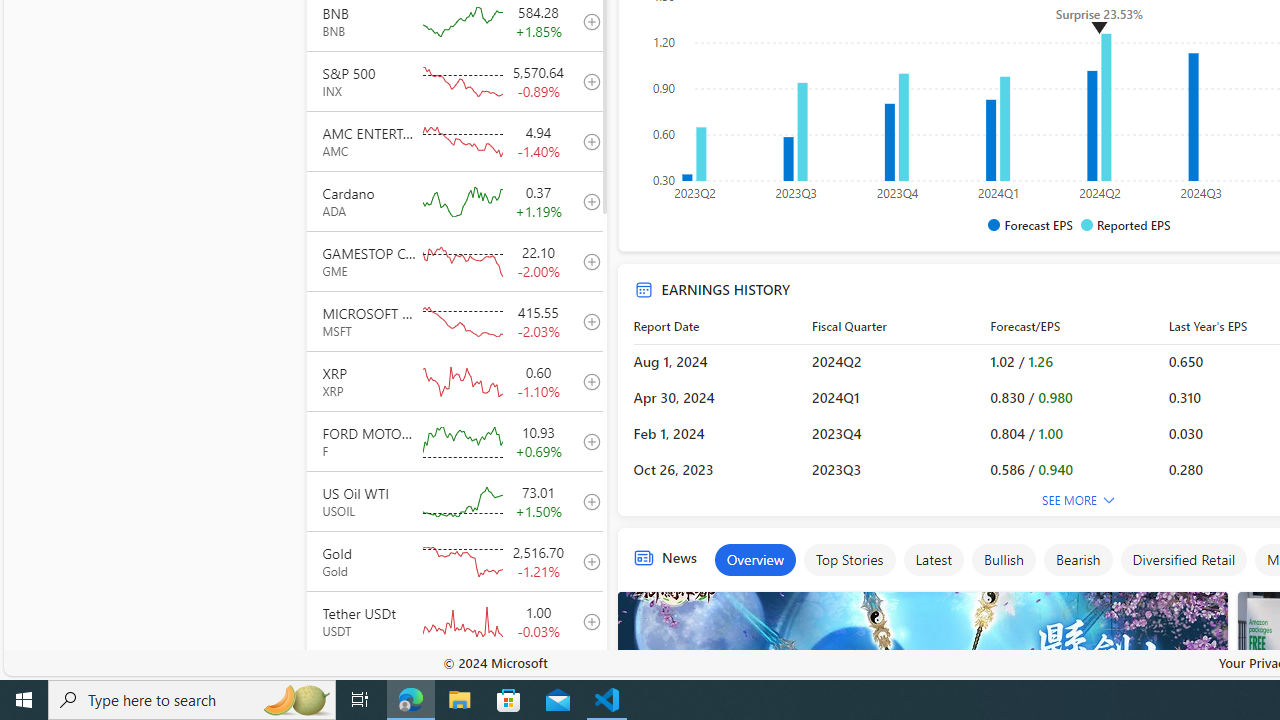  I want to click on Top Stories, so click(848, 560).